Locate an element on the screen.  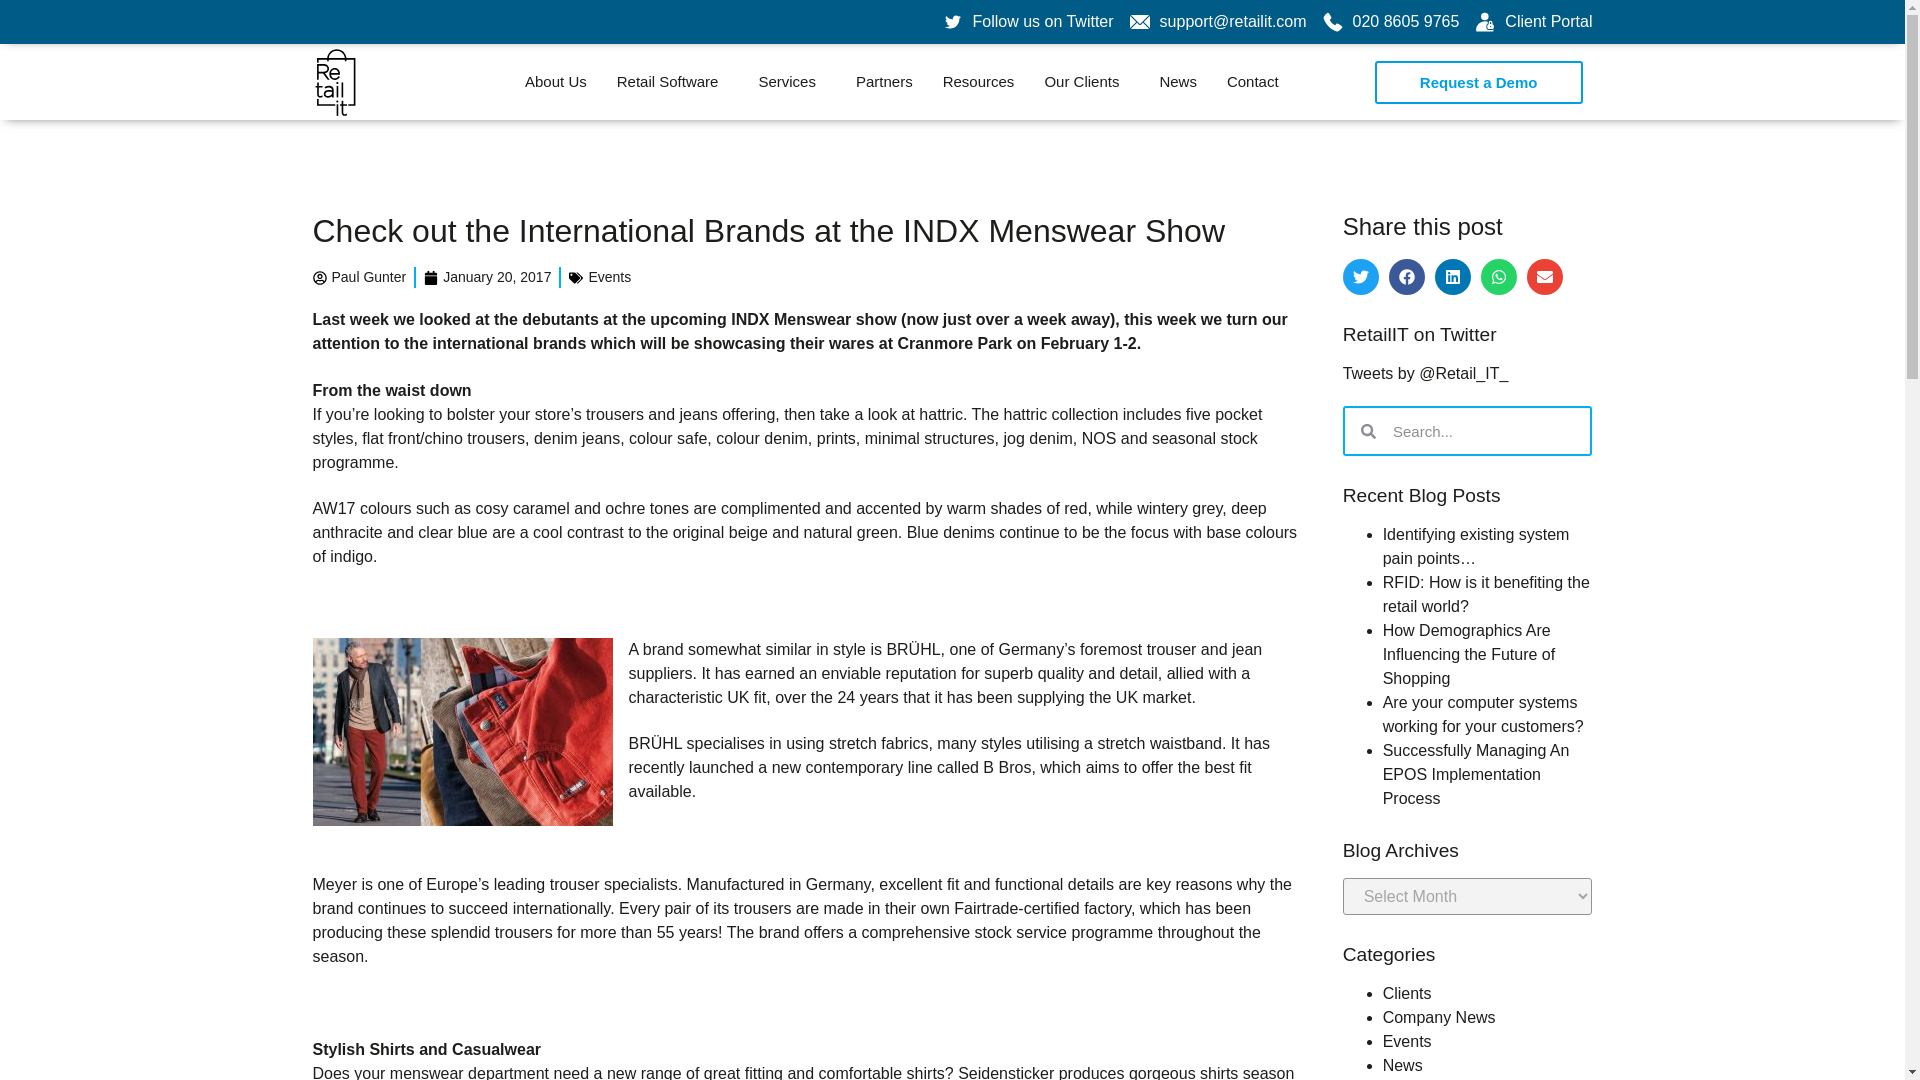
About Us is located at coordinates (556, 82).